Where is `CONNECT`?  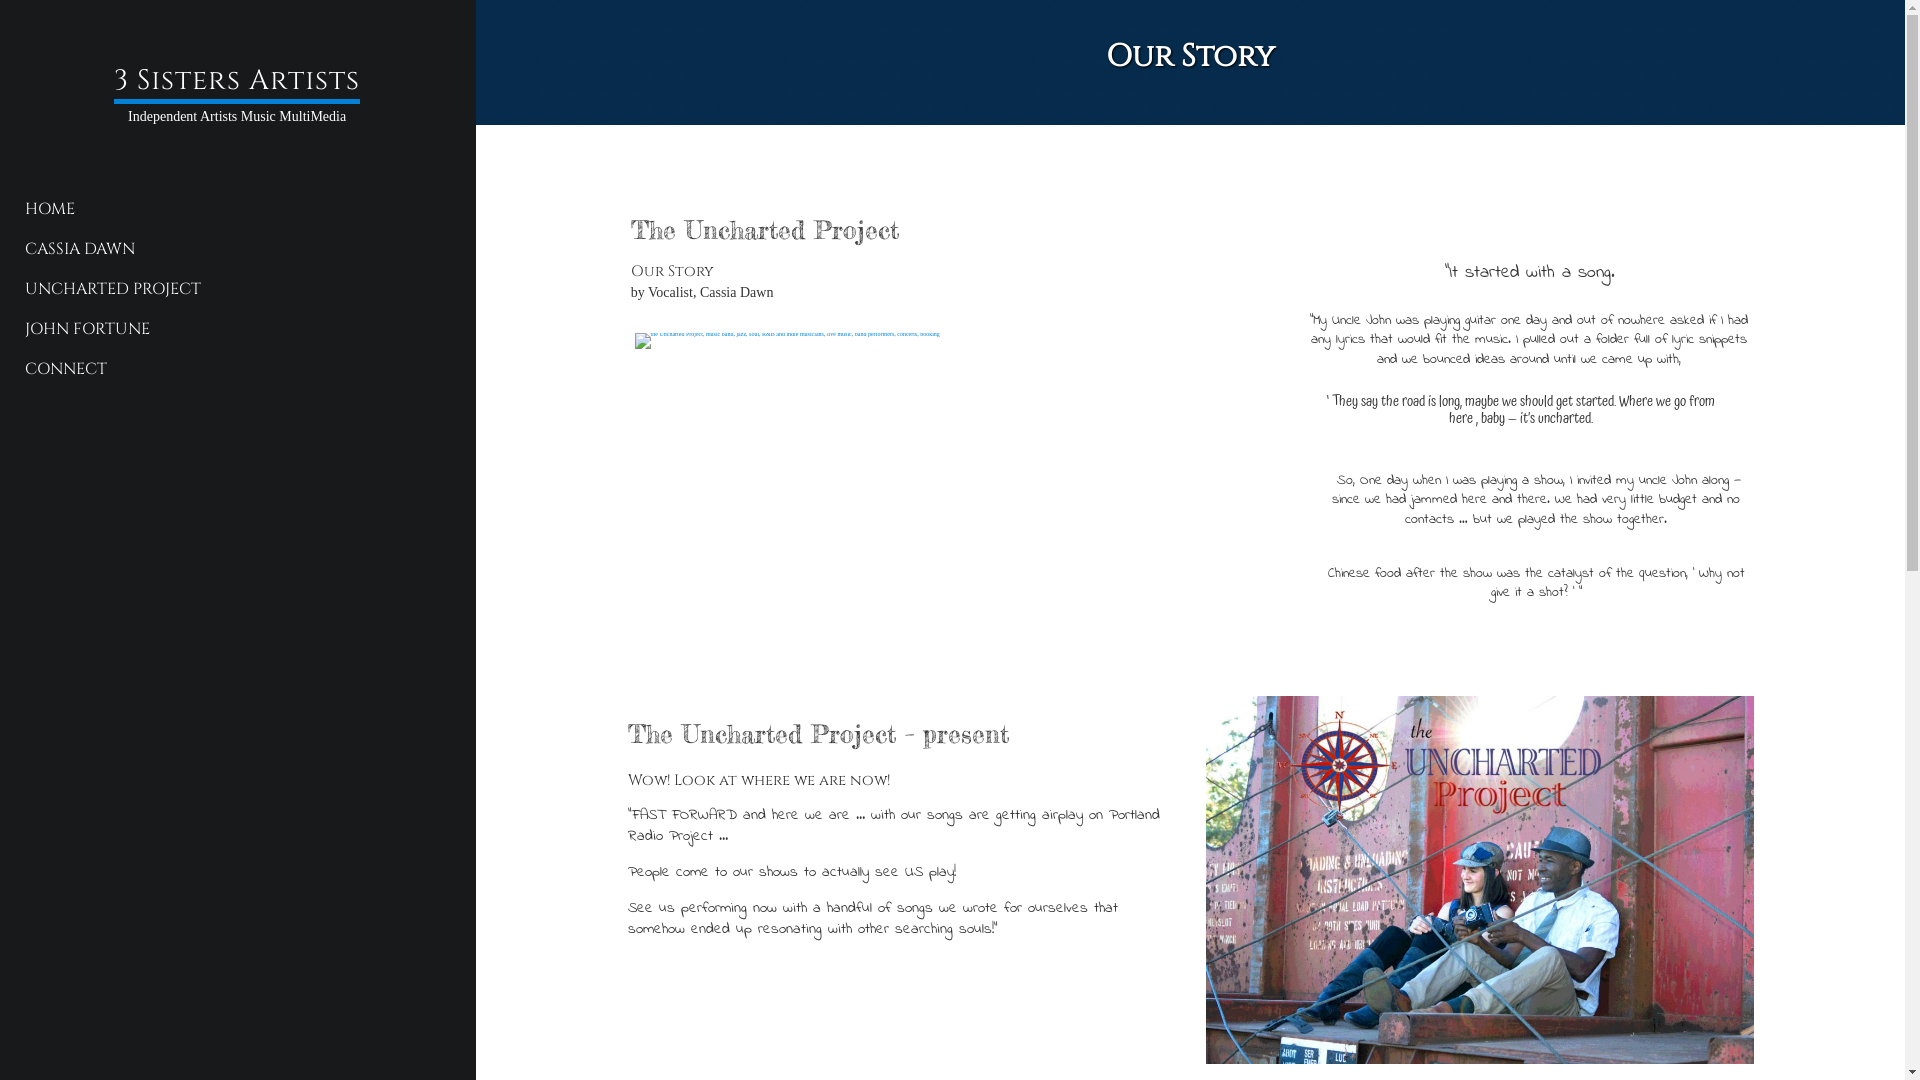 CONNECT is located at coordinates (230, 369).